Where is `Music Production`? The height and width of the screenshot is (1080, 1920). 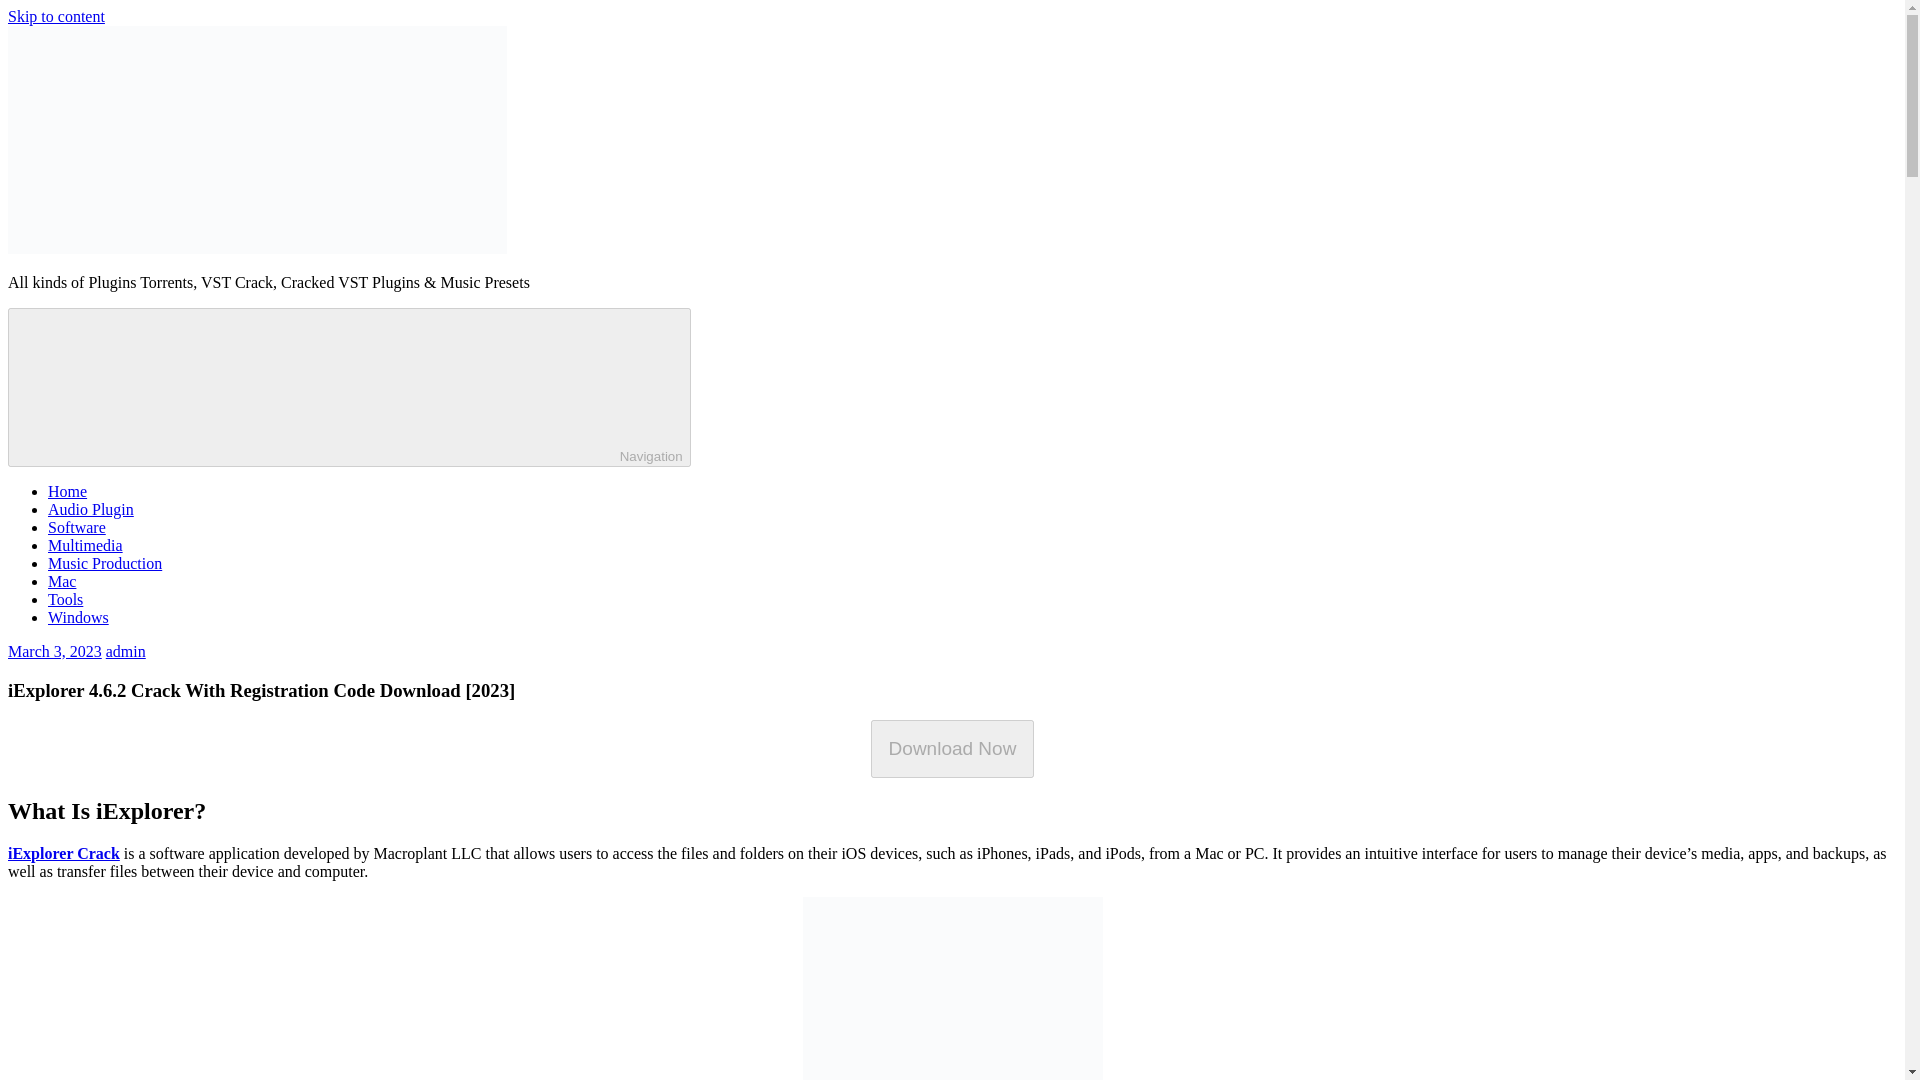 Music Production is located at coordinates (104, 564).